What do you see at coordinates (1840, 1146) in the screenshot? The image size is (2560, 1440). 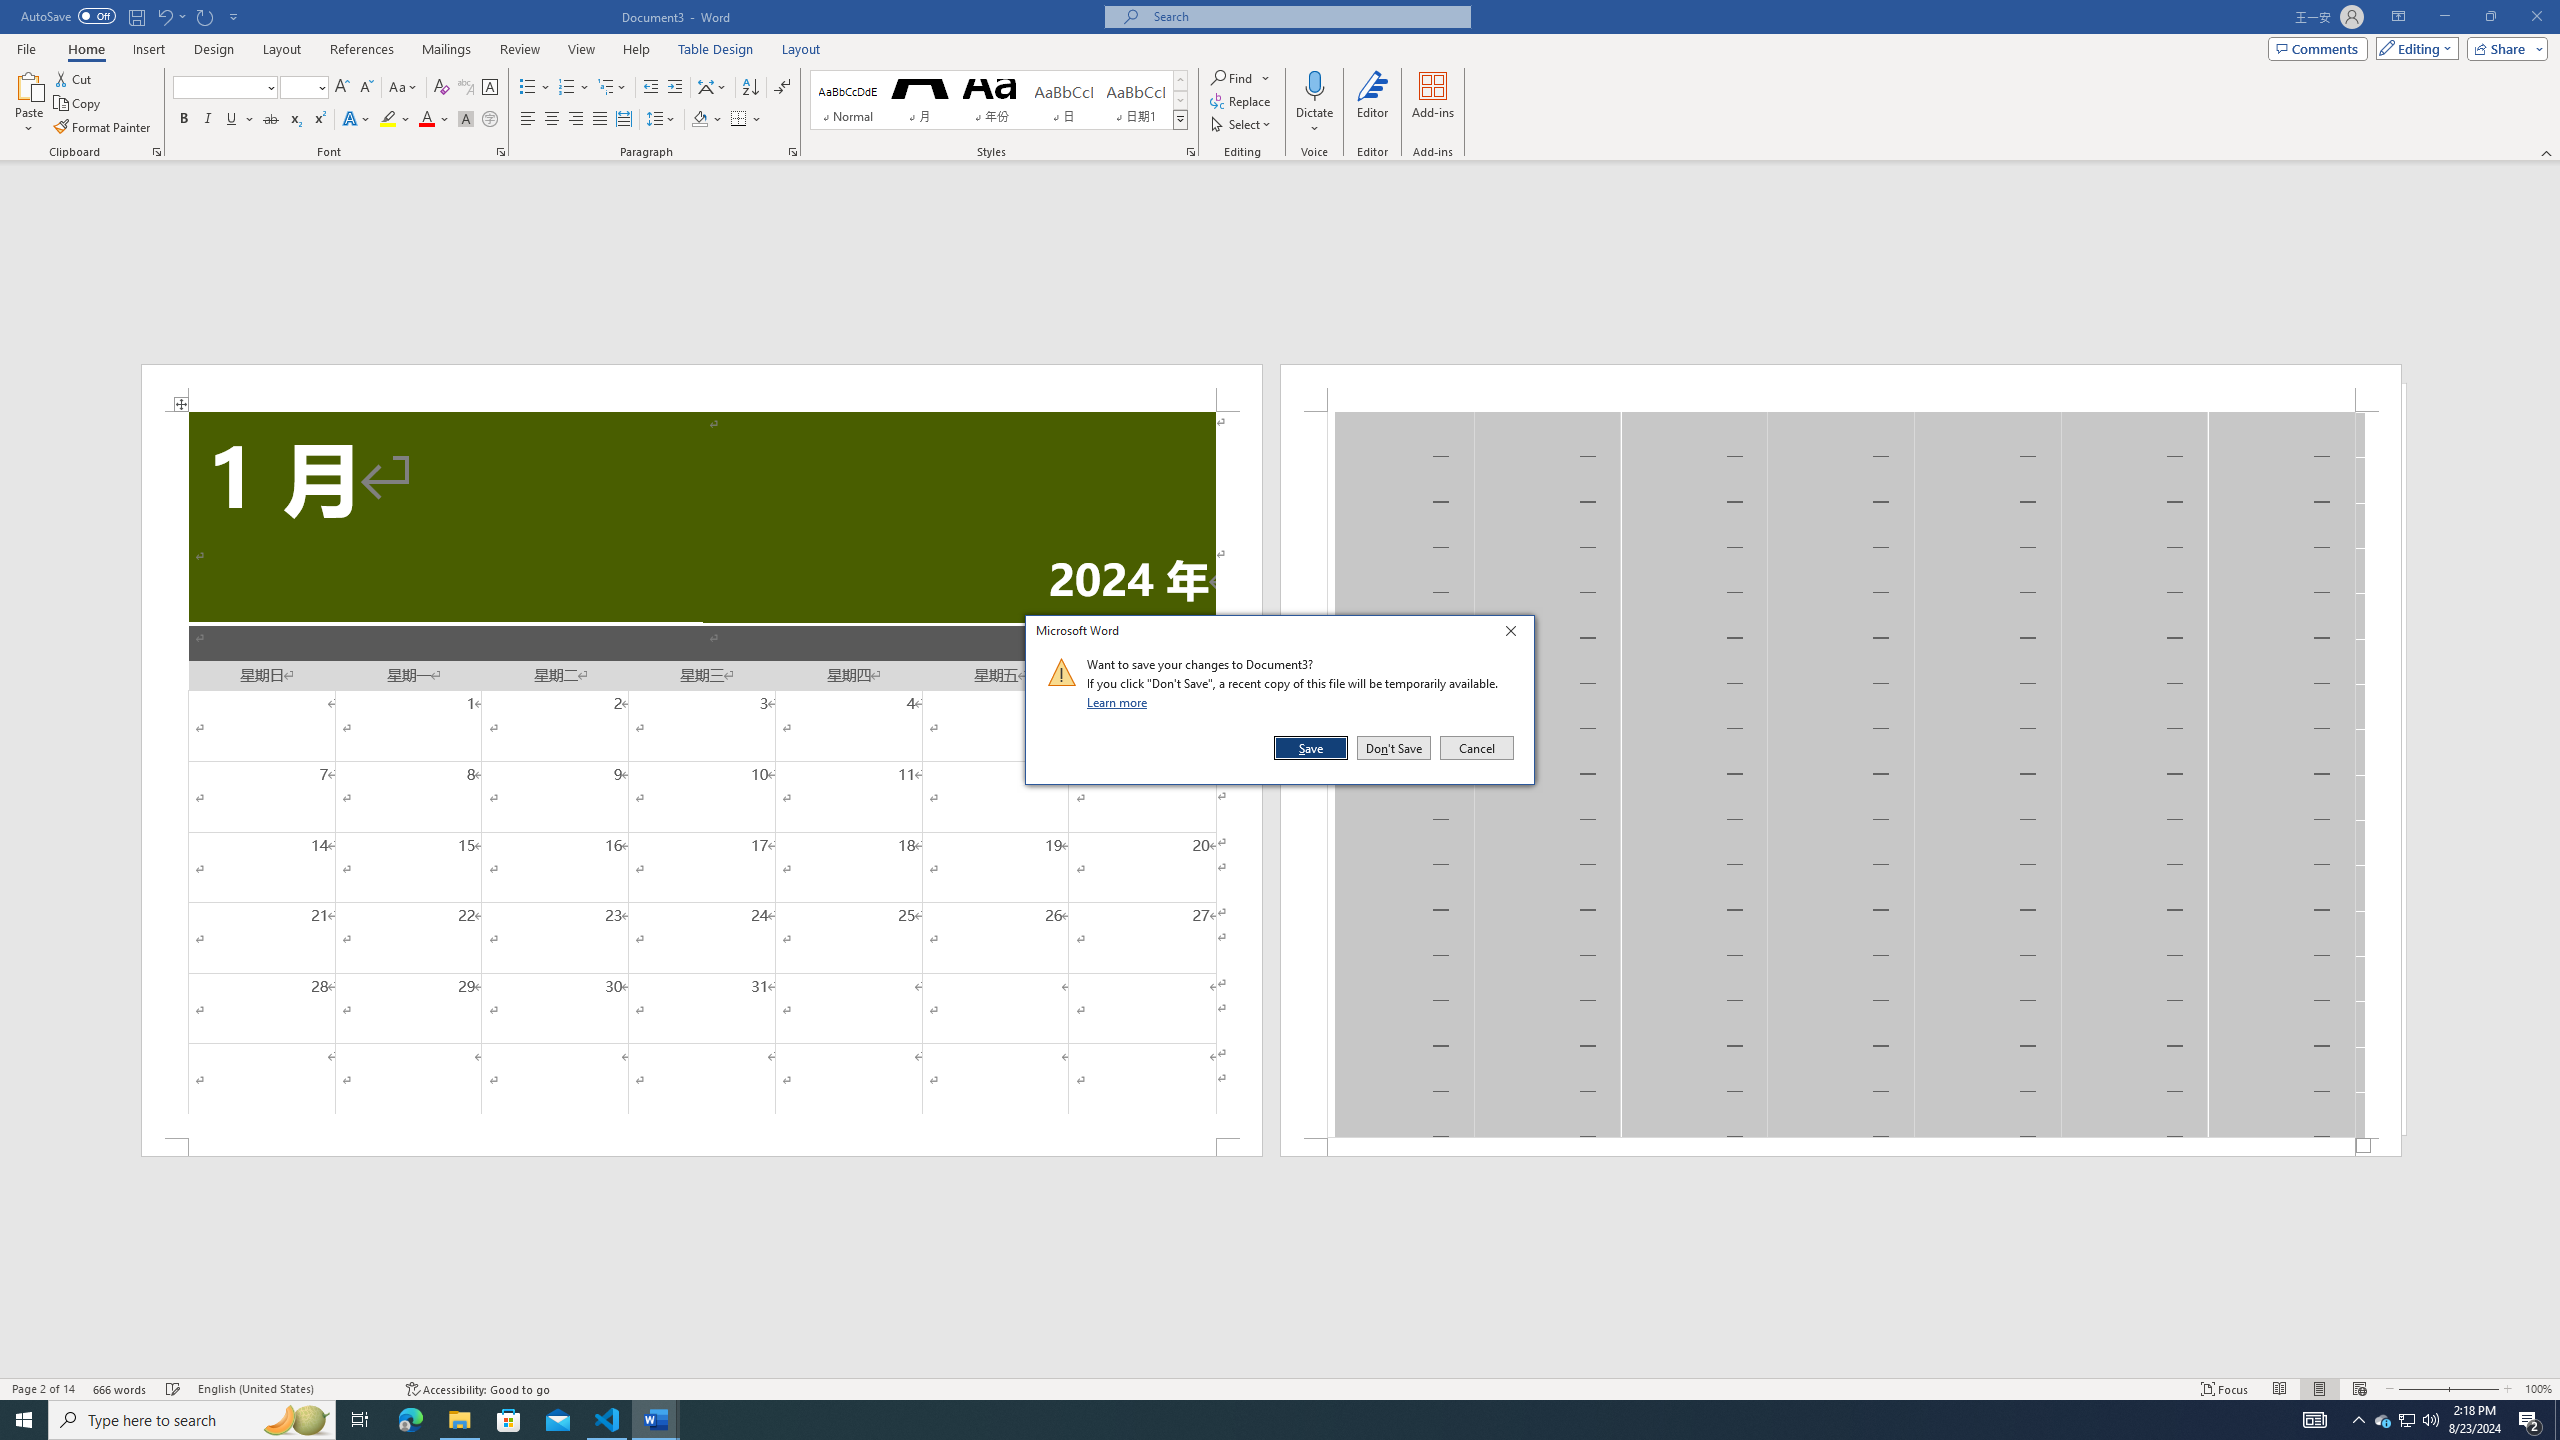 I see `Footer -Section 1-` at bounding box center [1840, 1146].